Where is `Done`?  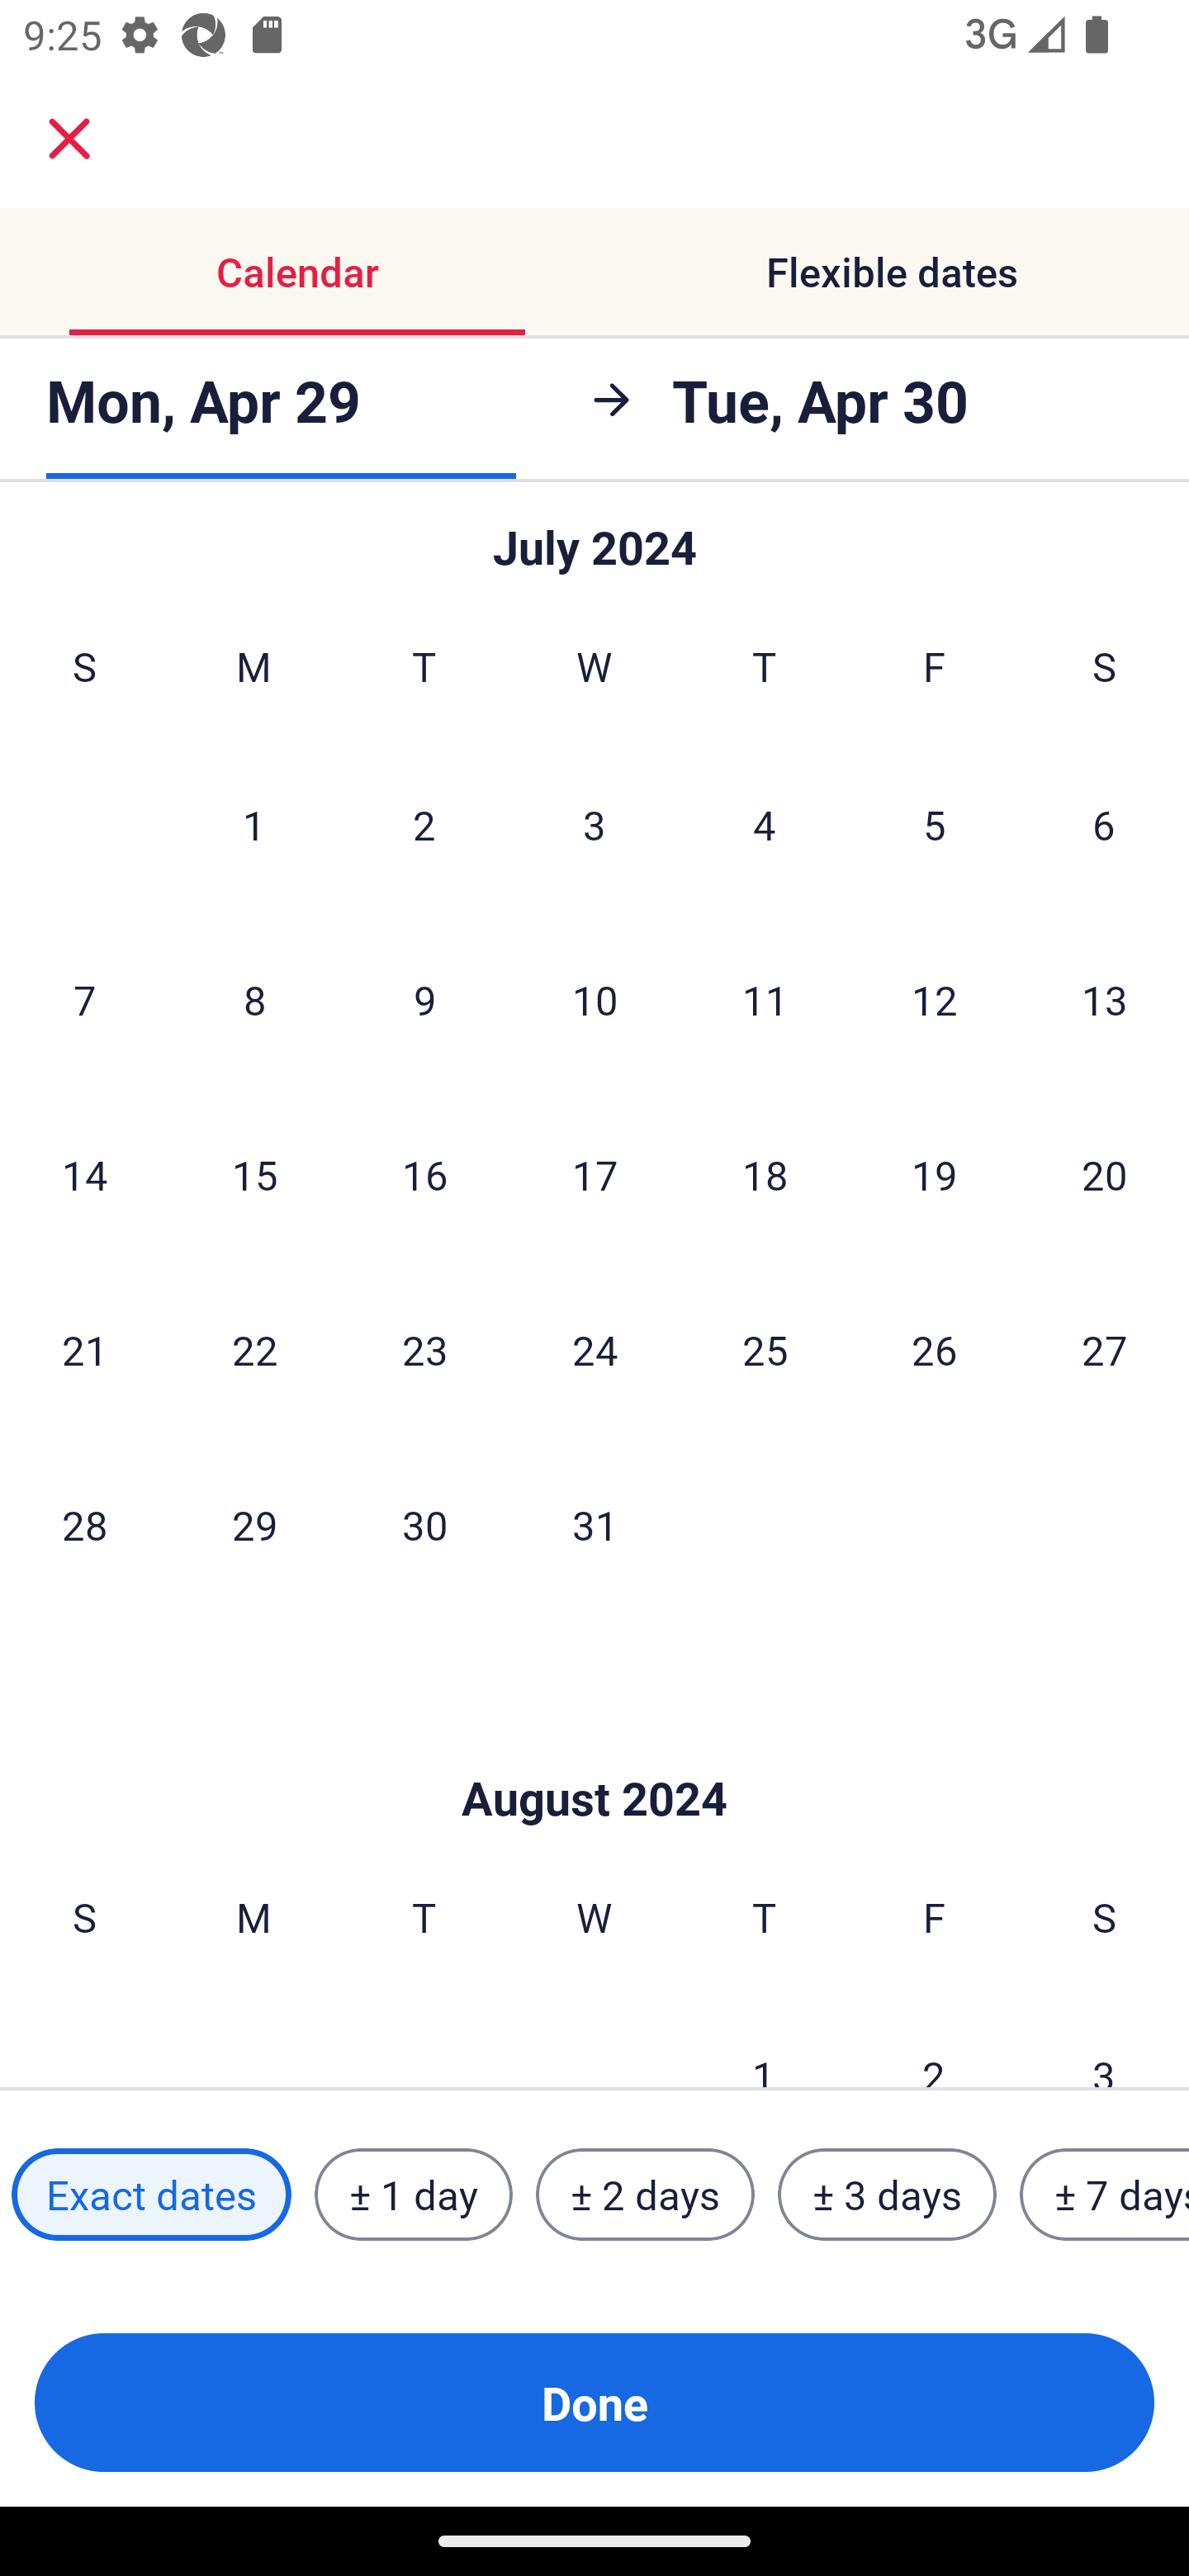
Done is located at coordinates (594, 2403).